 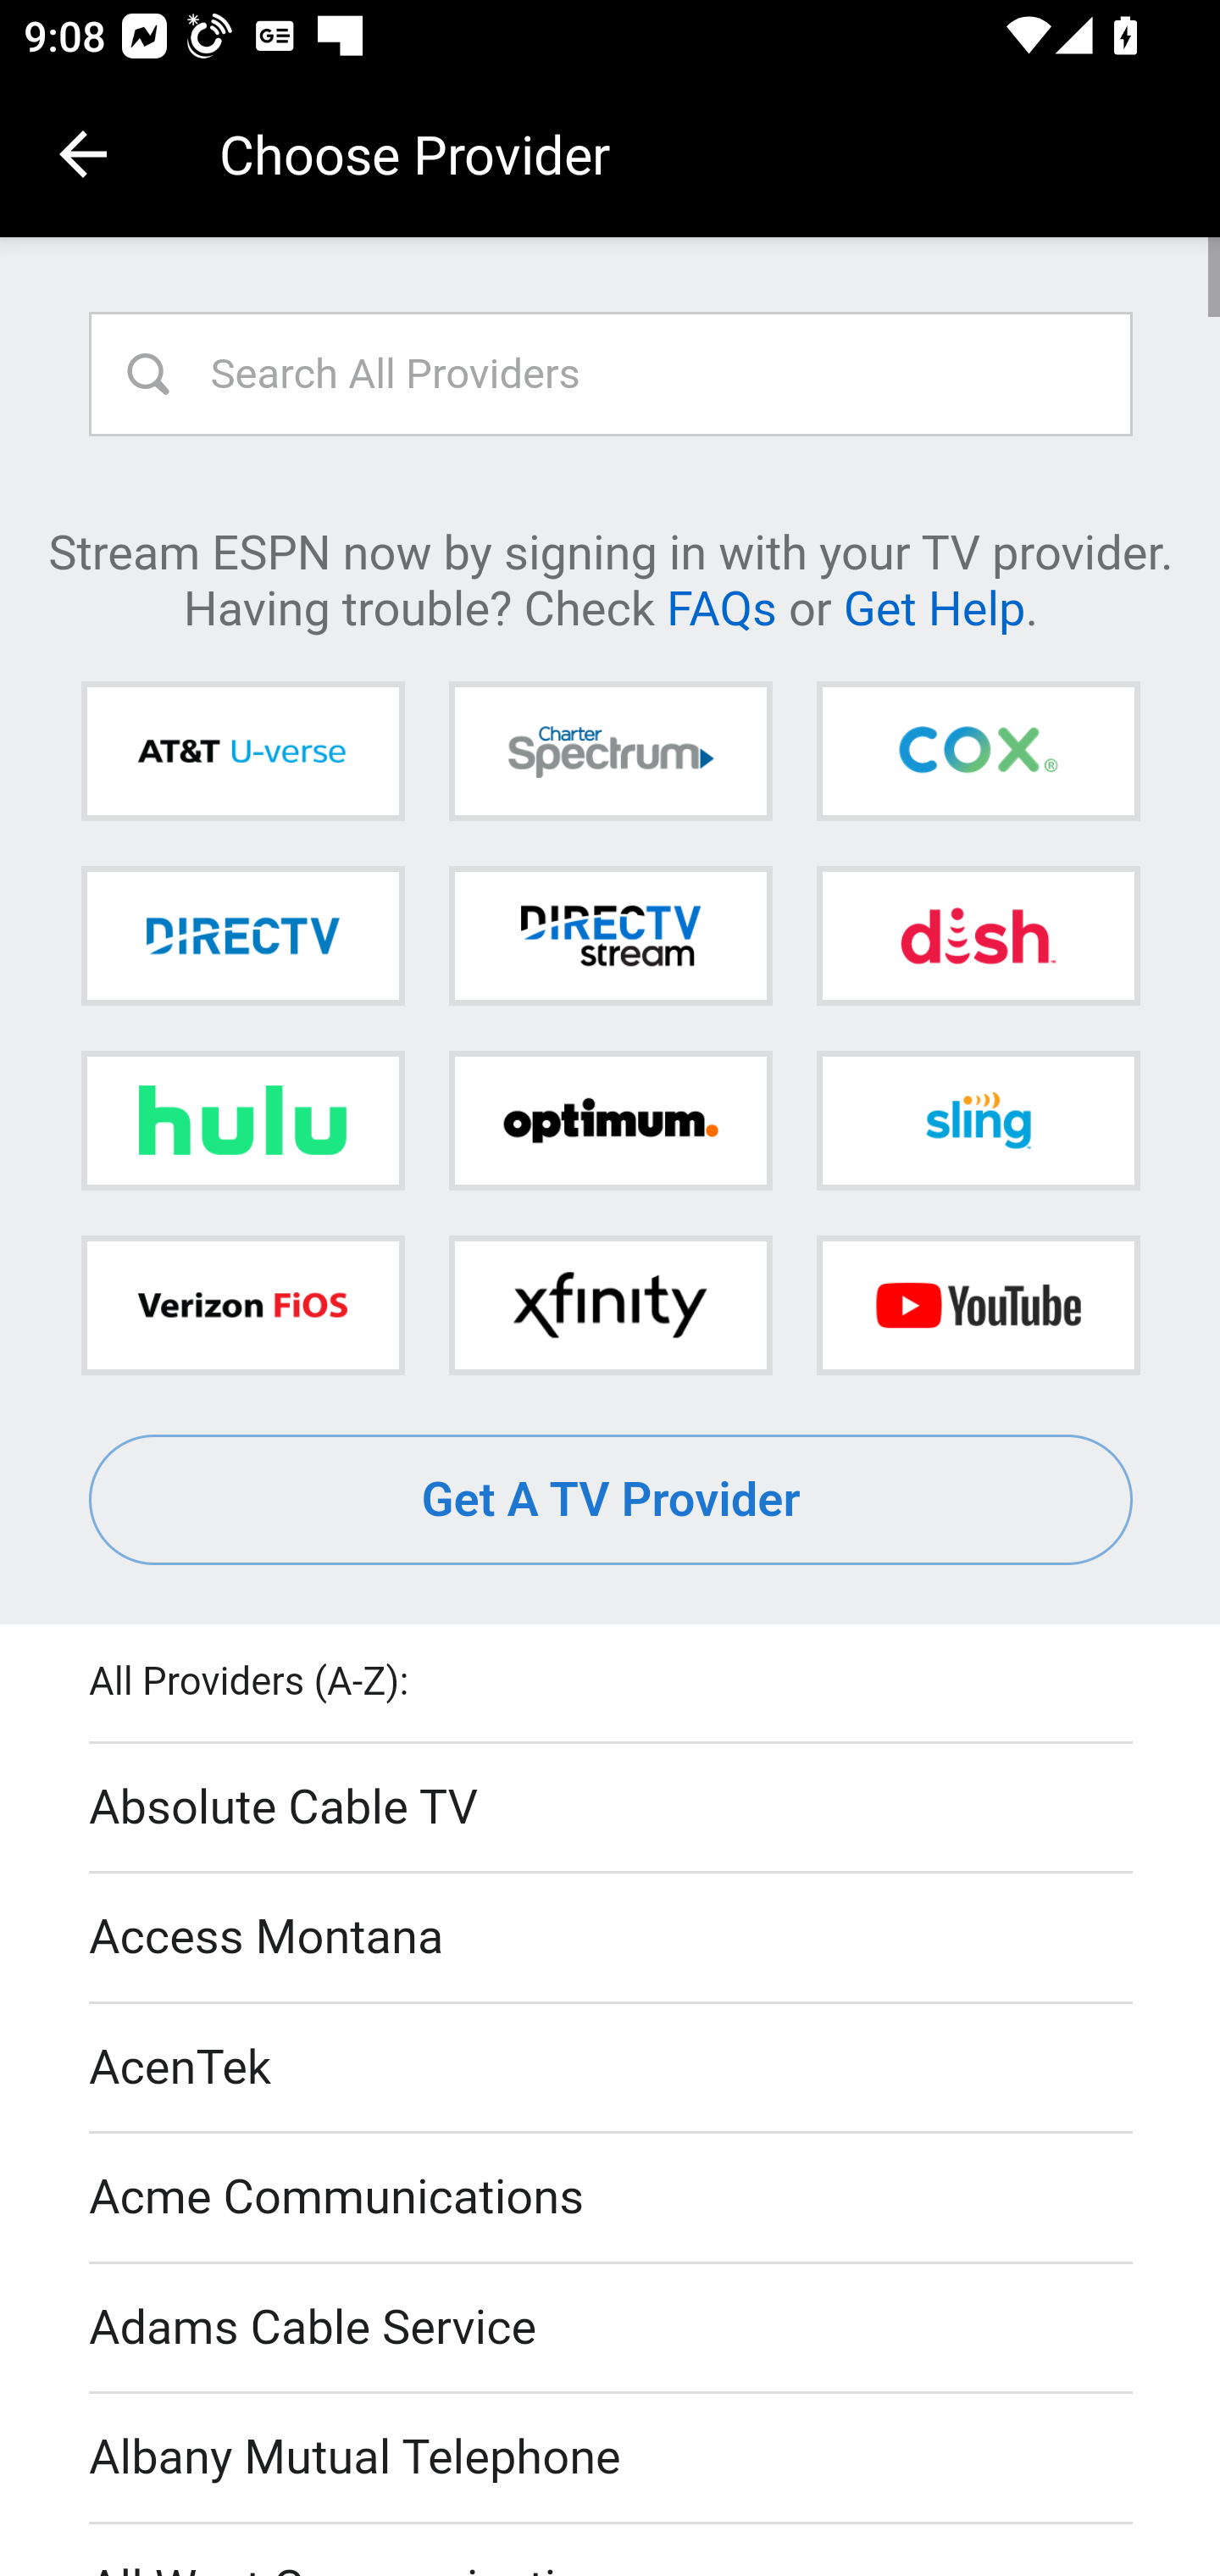 I want to click on Xfinity, so click(x=610, y=1305).